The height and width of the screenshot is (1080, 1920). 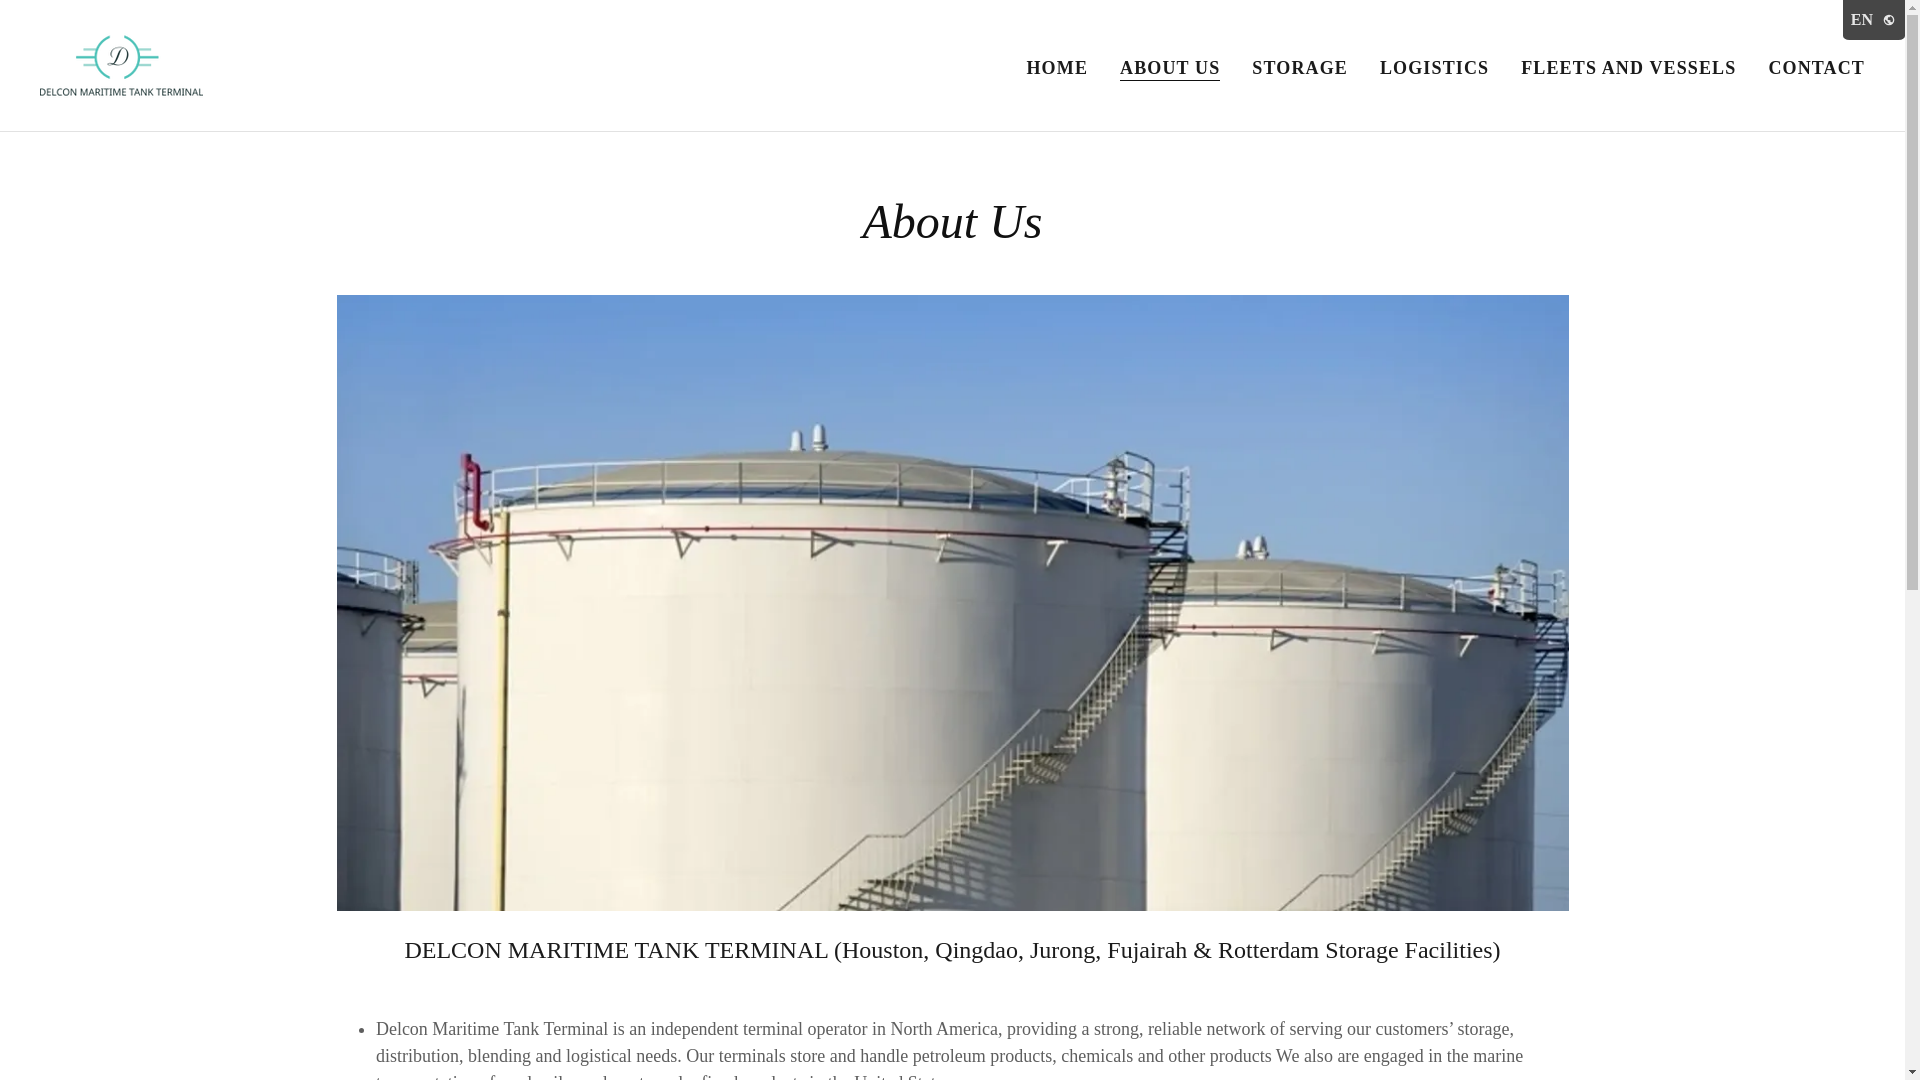 What do you see at coordinates (1300, 68) in the screenshot?
I see `STORAGE` at bounding box center [1300, 68].